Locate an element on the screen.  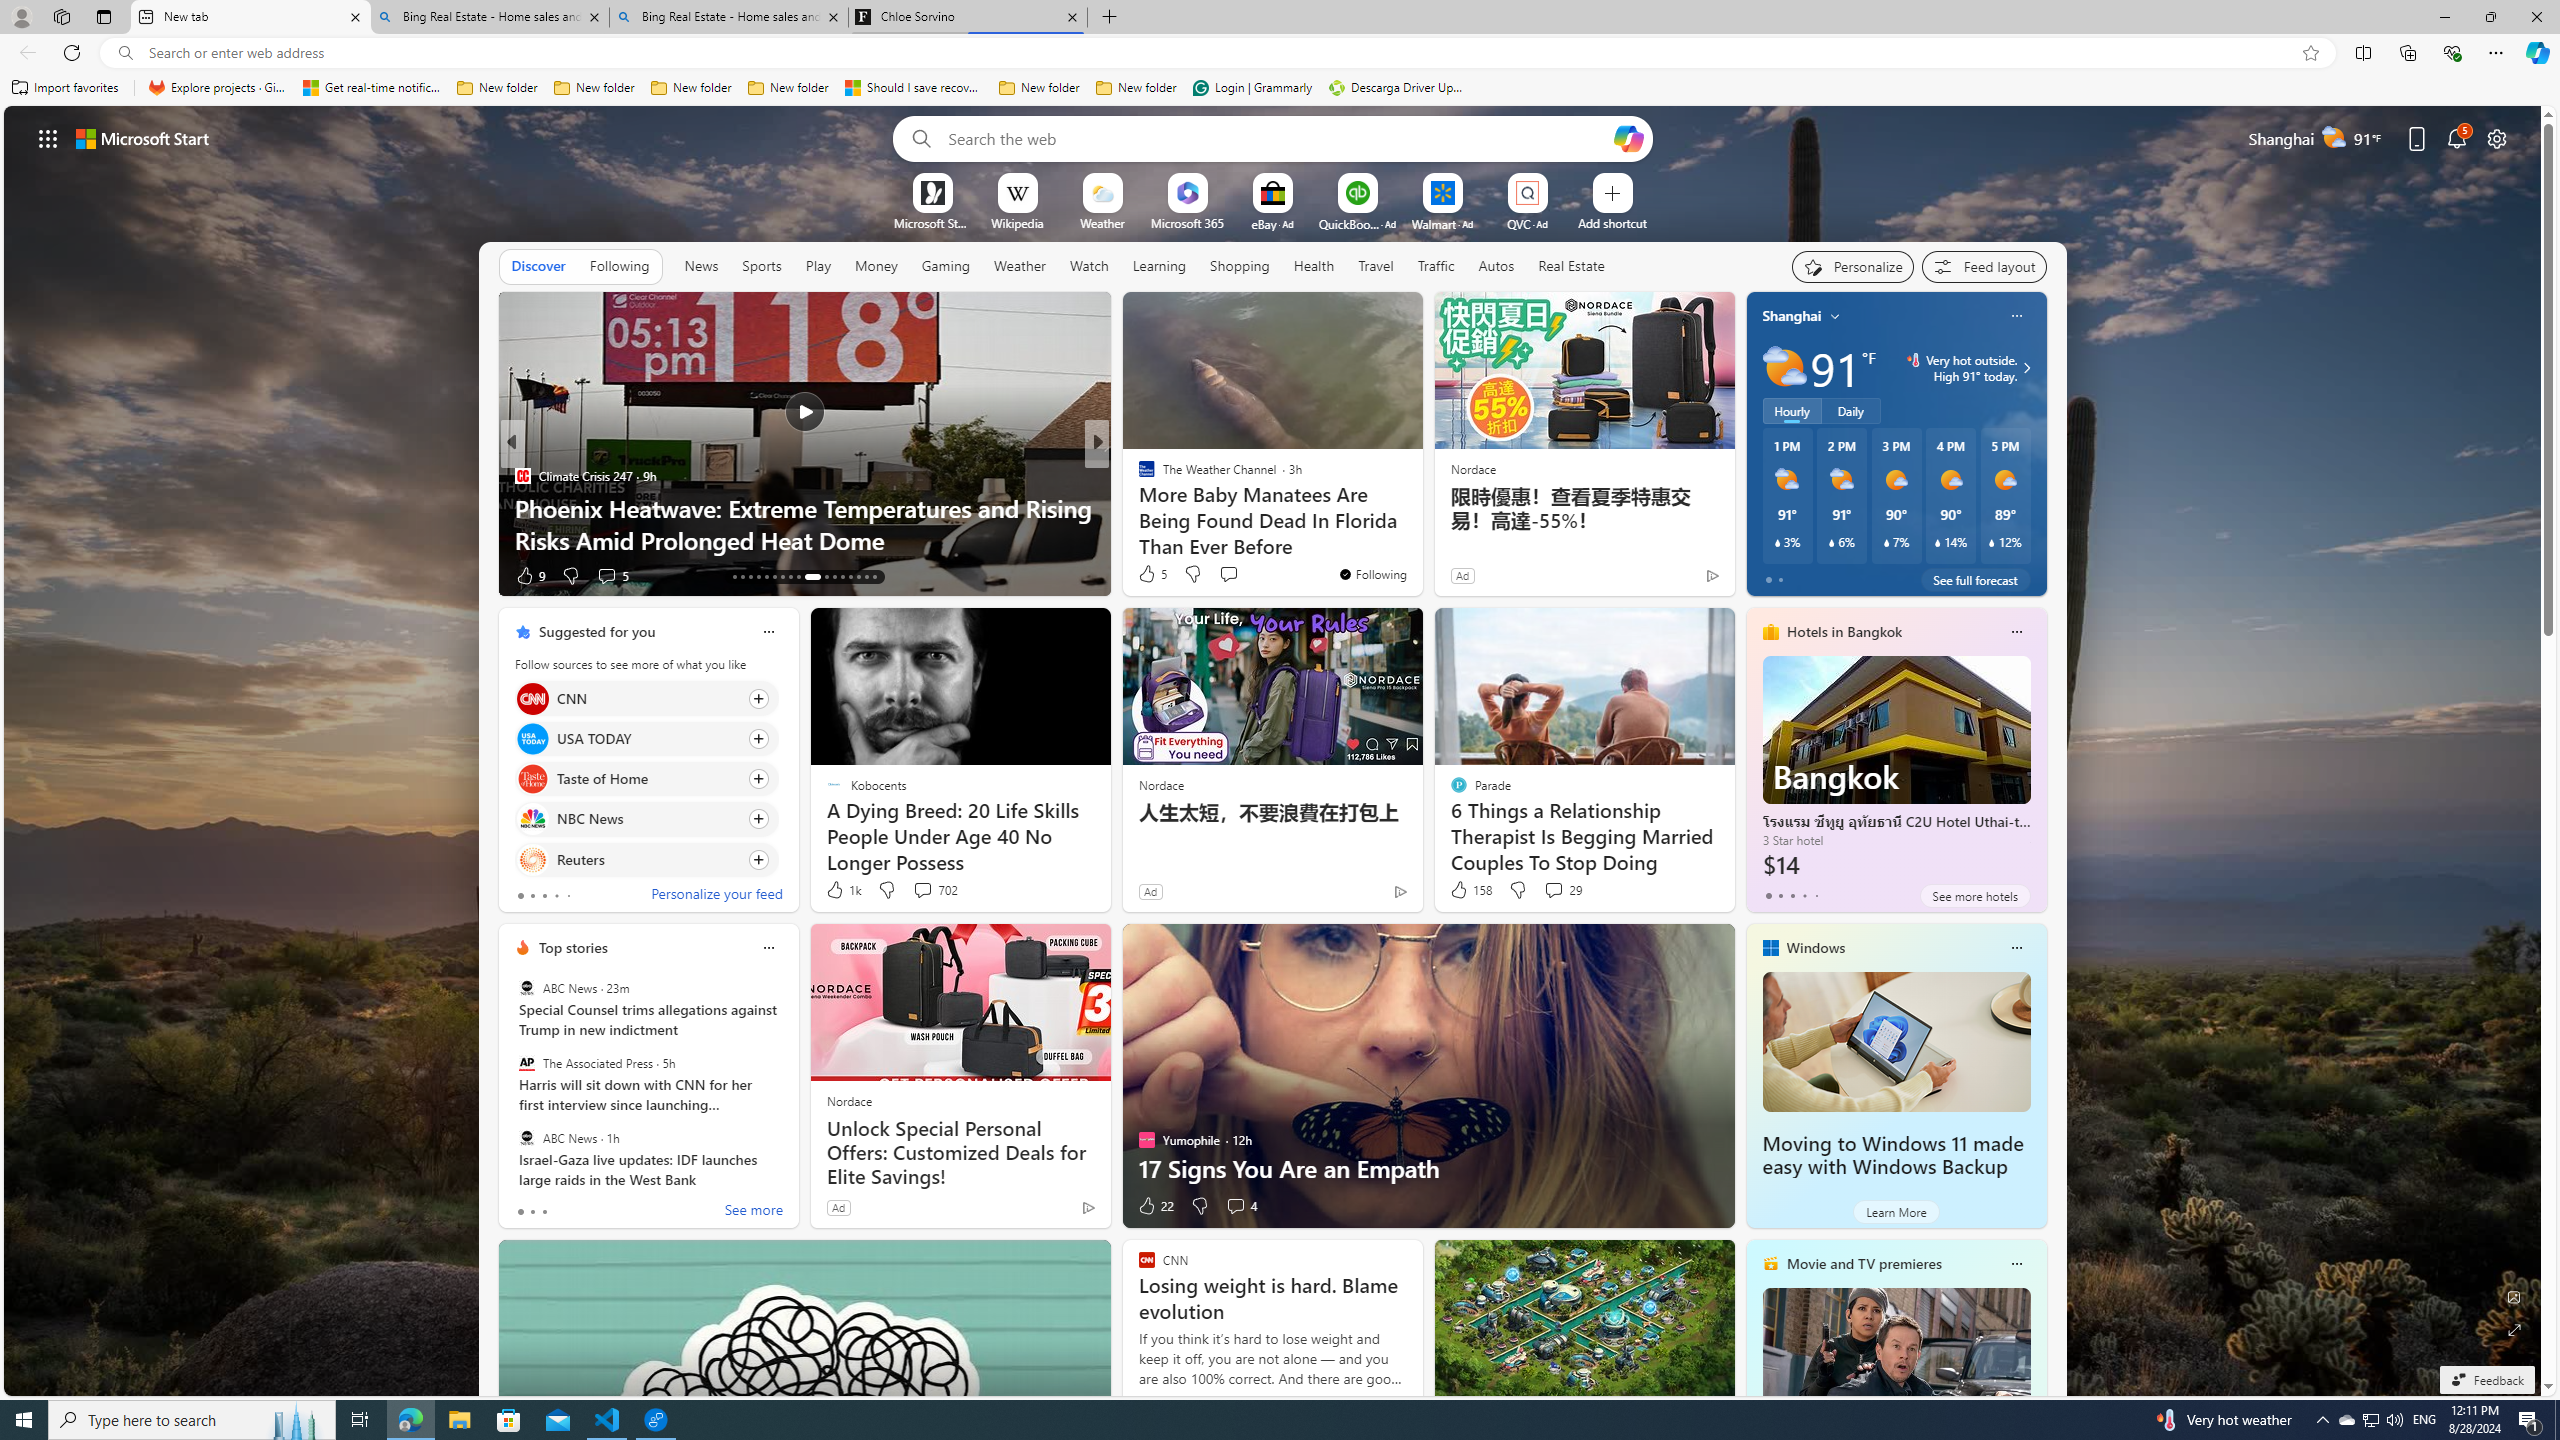
View comments 6 Comment is located at coordinates (1236, 575).